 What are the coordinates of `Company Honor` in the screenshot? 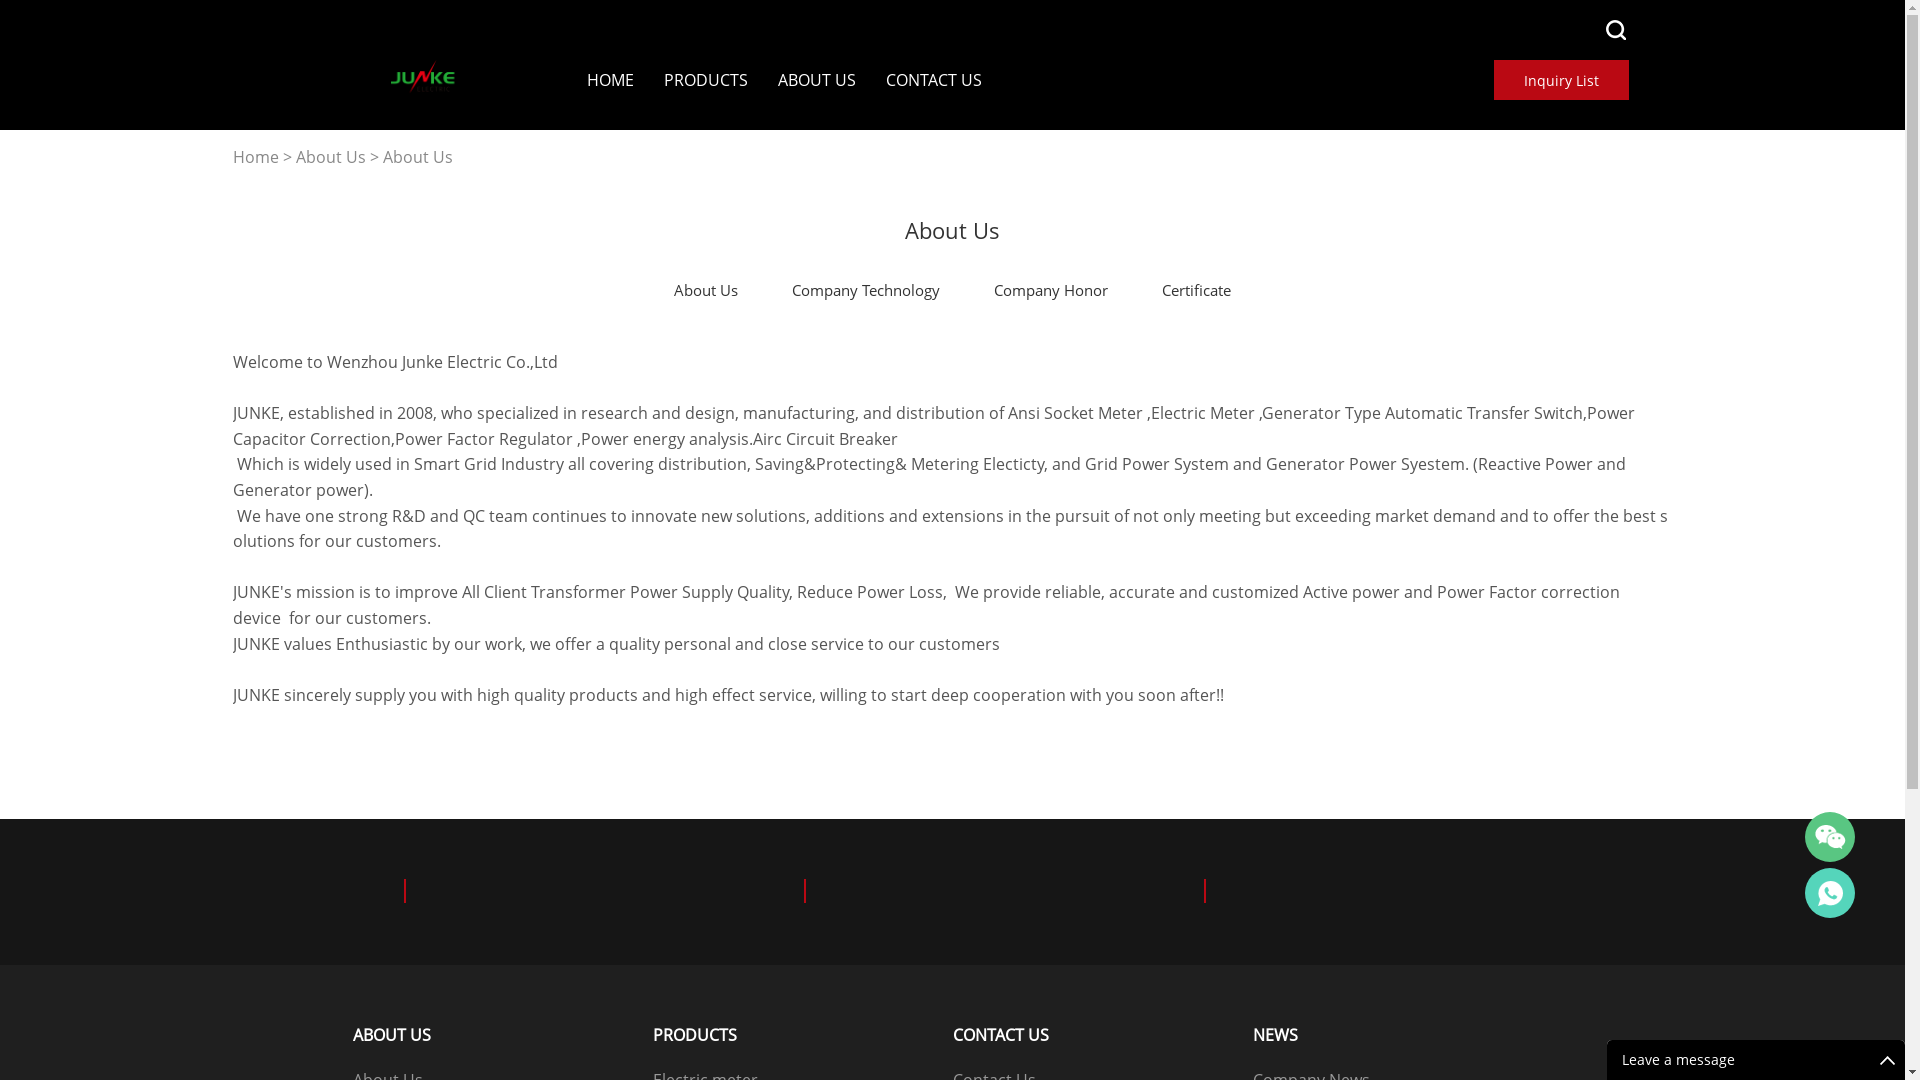 It's located at (1051, 290).